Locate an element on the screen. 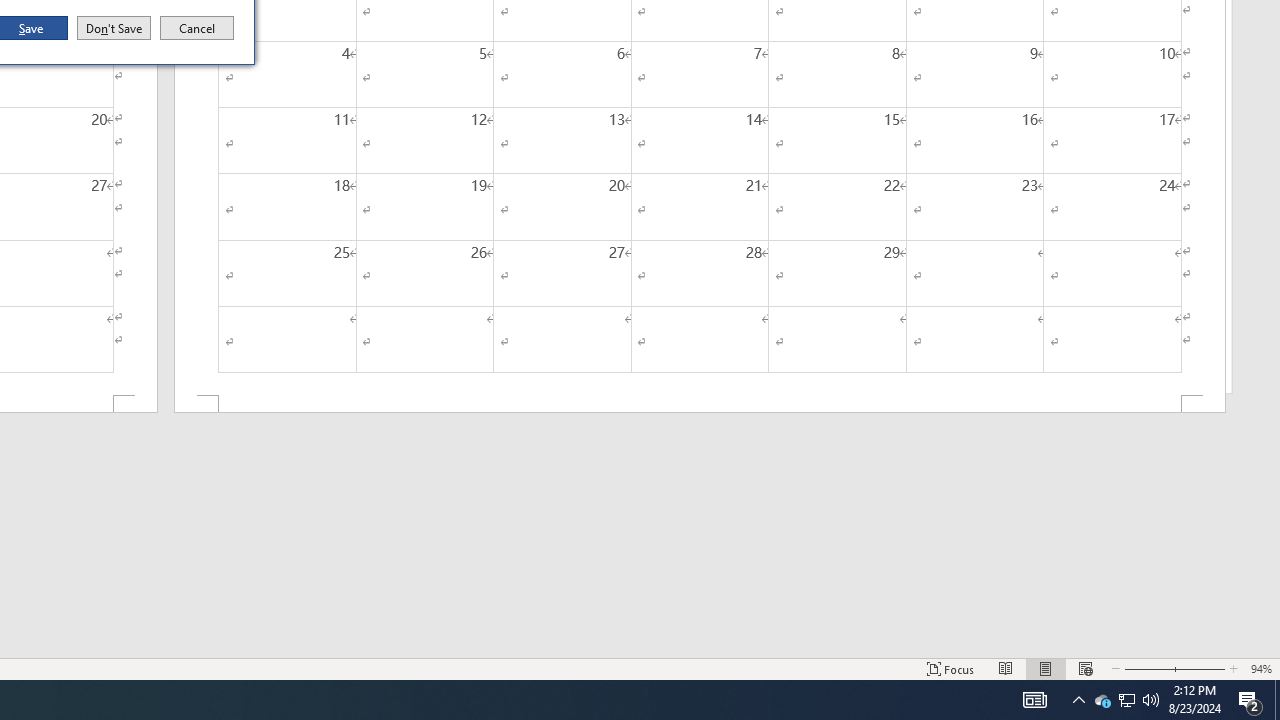 The width and height of the screenshot is (1280, 720). Action Center, 2 new notifications is located at coordinates (197, 28).